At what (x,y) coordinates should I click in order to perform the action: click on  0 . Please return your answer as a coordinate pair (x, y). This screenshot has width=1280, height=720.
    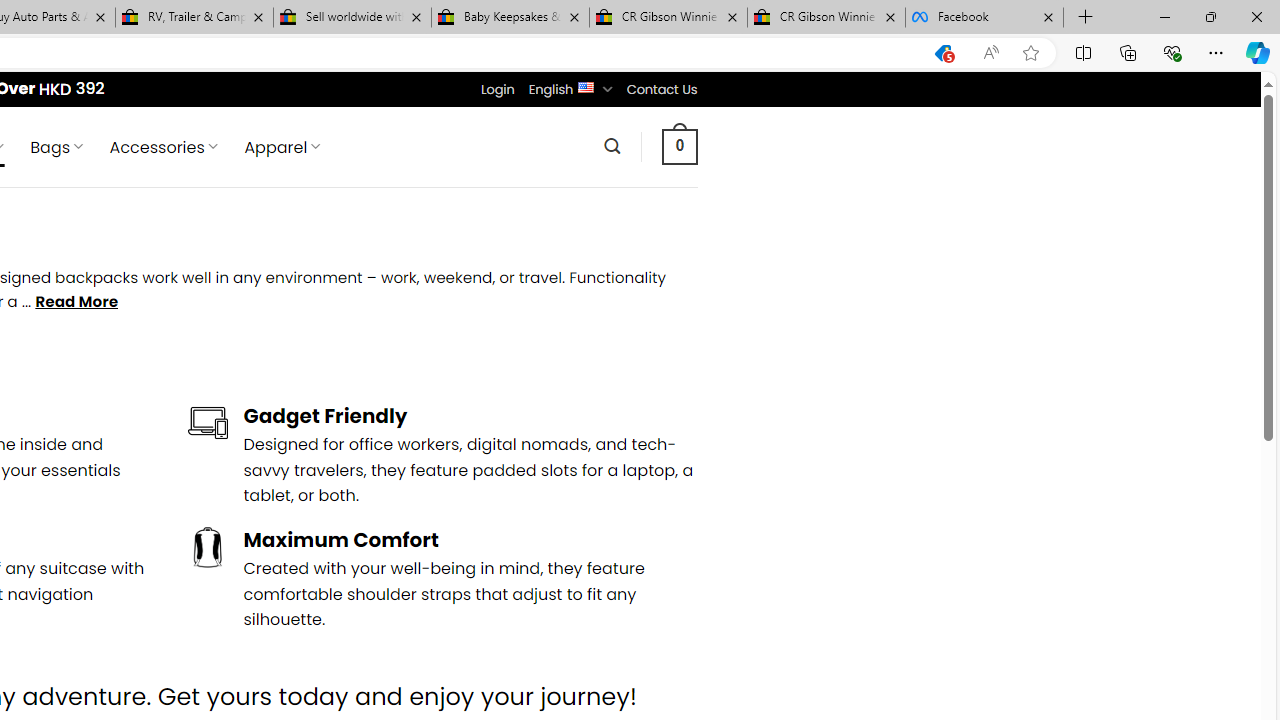
    Looking at the image, I should click on (679, 146).